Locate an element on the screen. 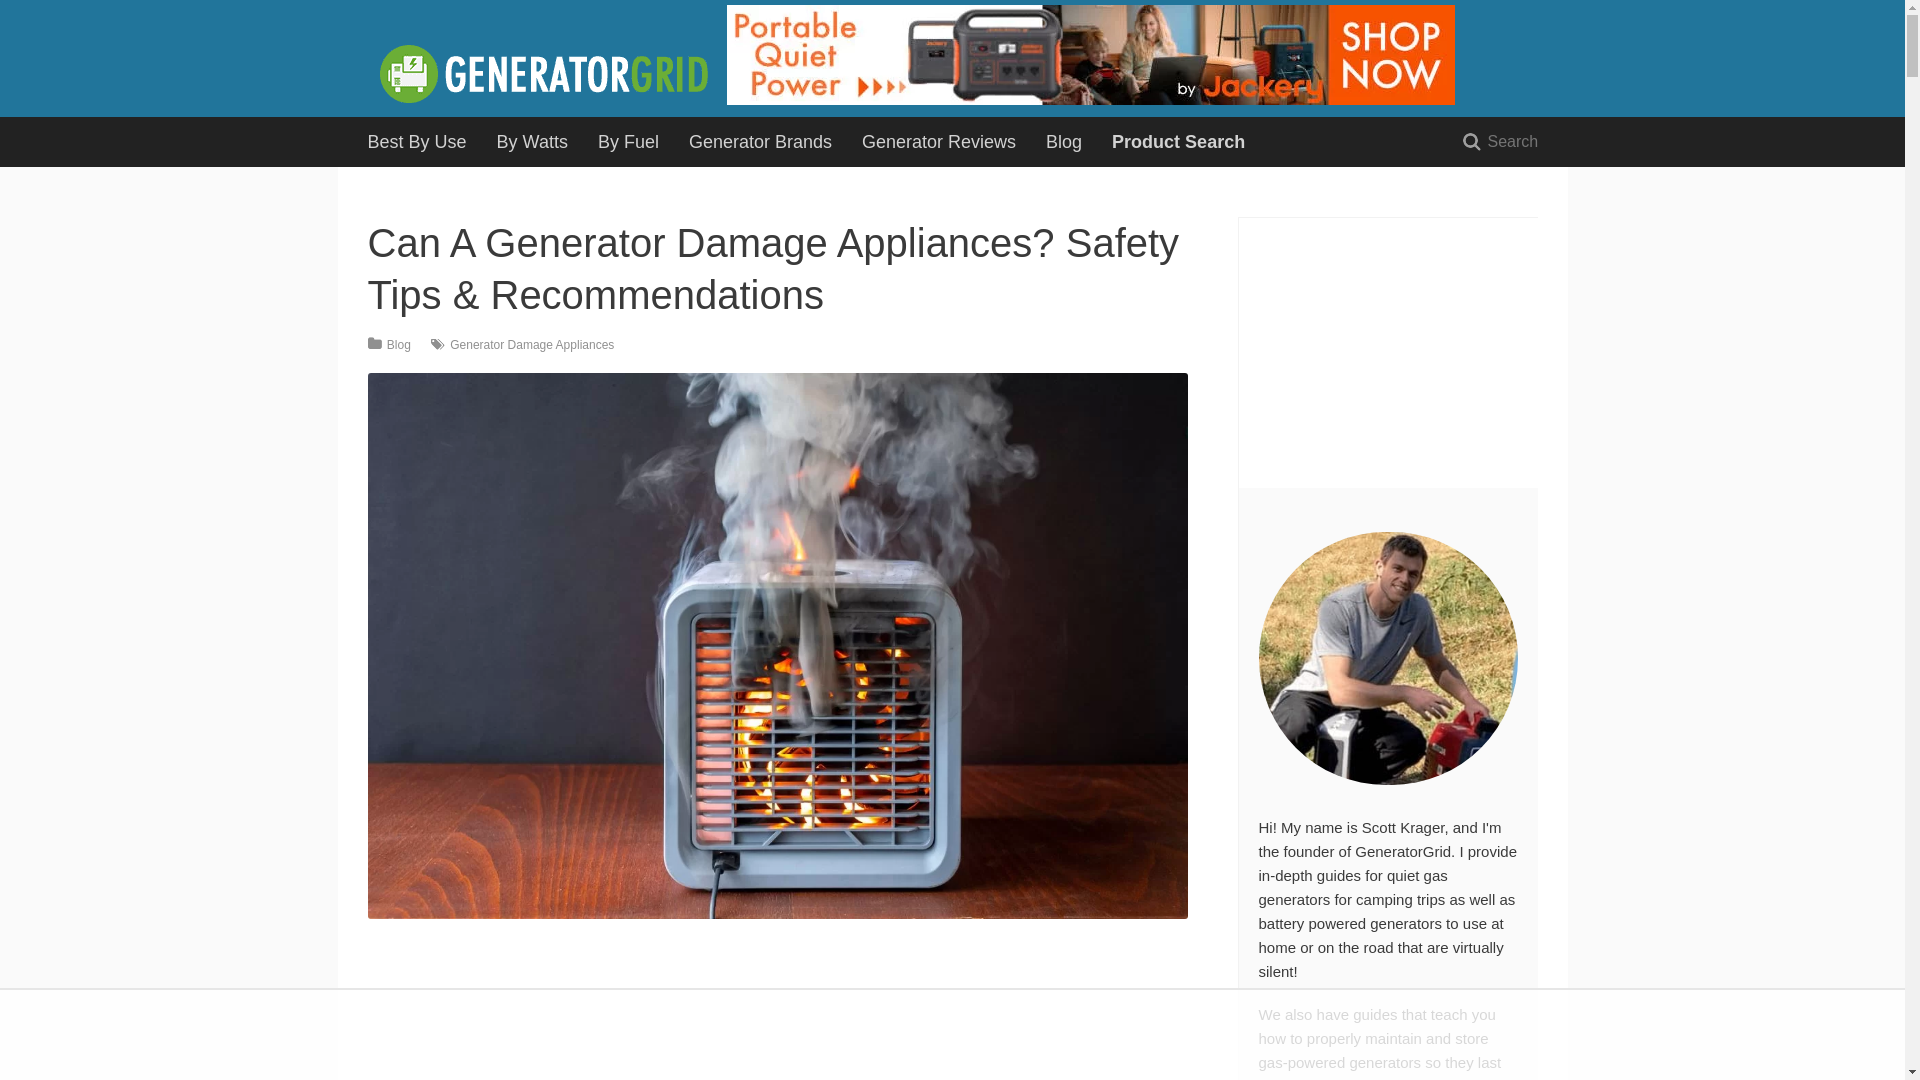 Image resolution: width=1920 pixels, height=1080 pixels. Generator Reviews is located at coordinates (938, 142).